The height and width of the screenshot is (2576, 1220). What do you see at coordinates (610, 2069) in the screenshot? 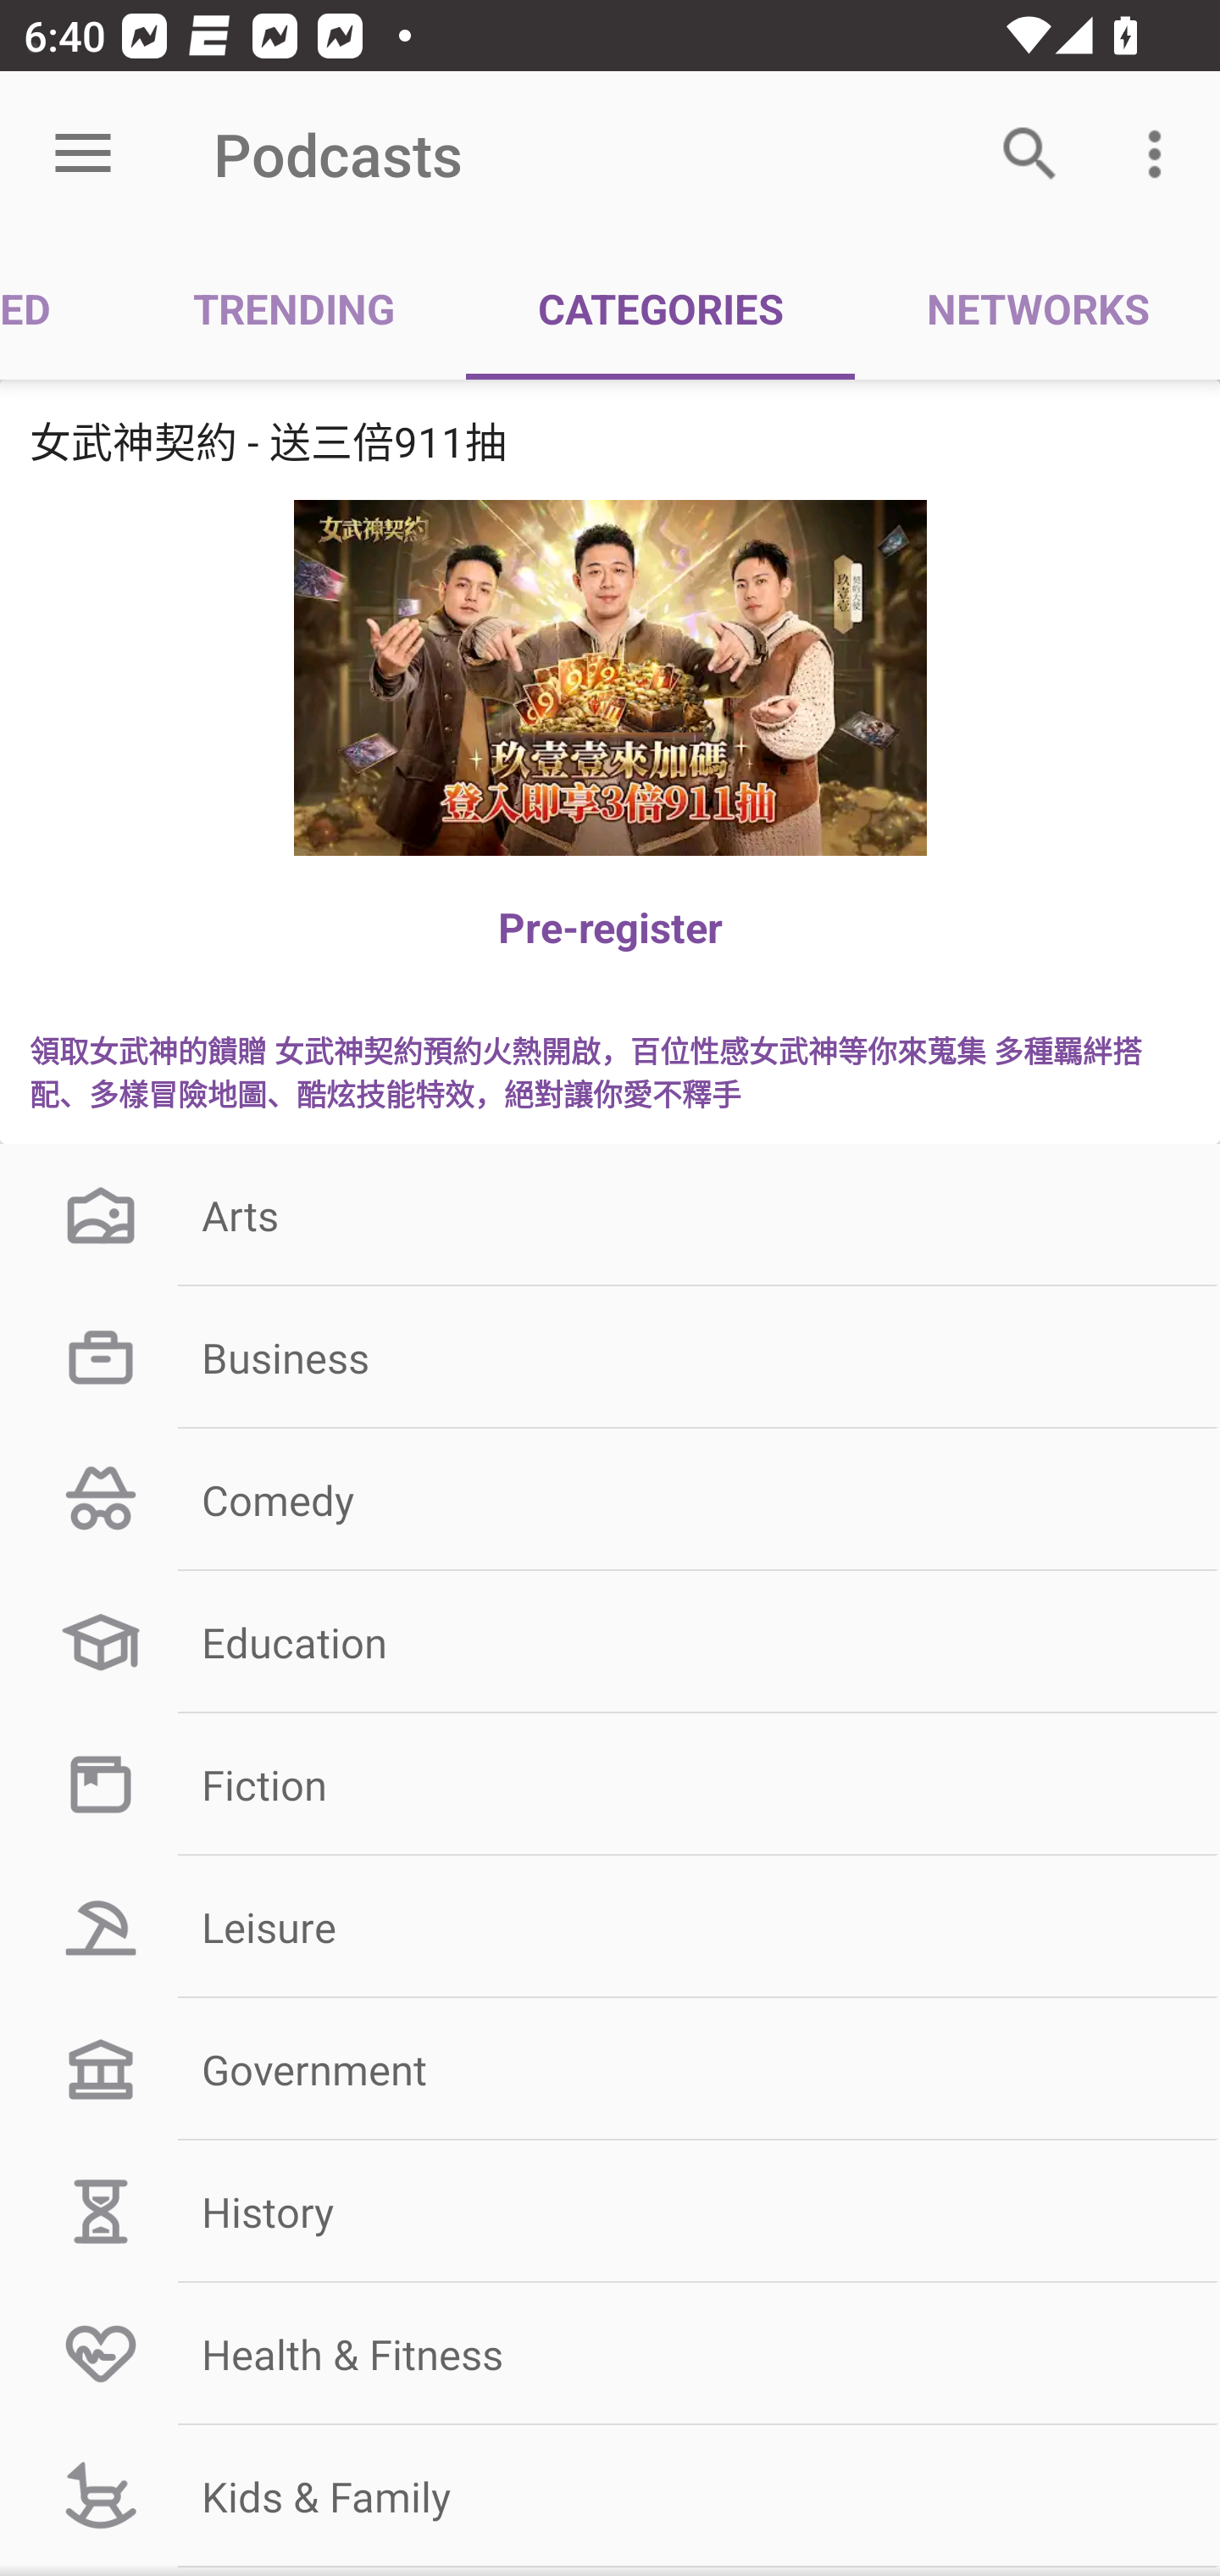
I see `Government` at bounding box center [610, 2069].